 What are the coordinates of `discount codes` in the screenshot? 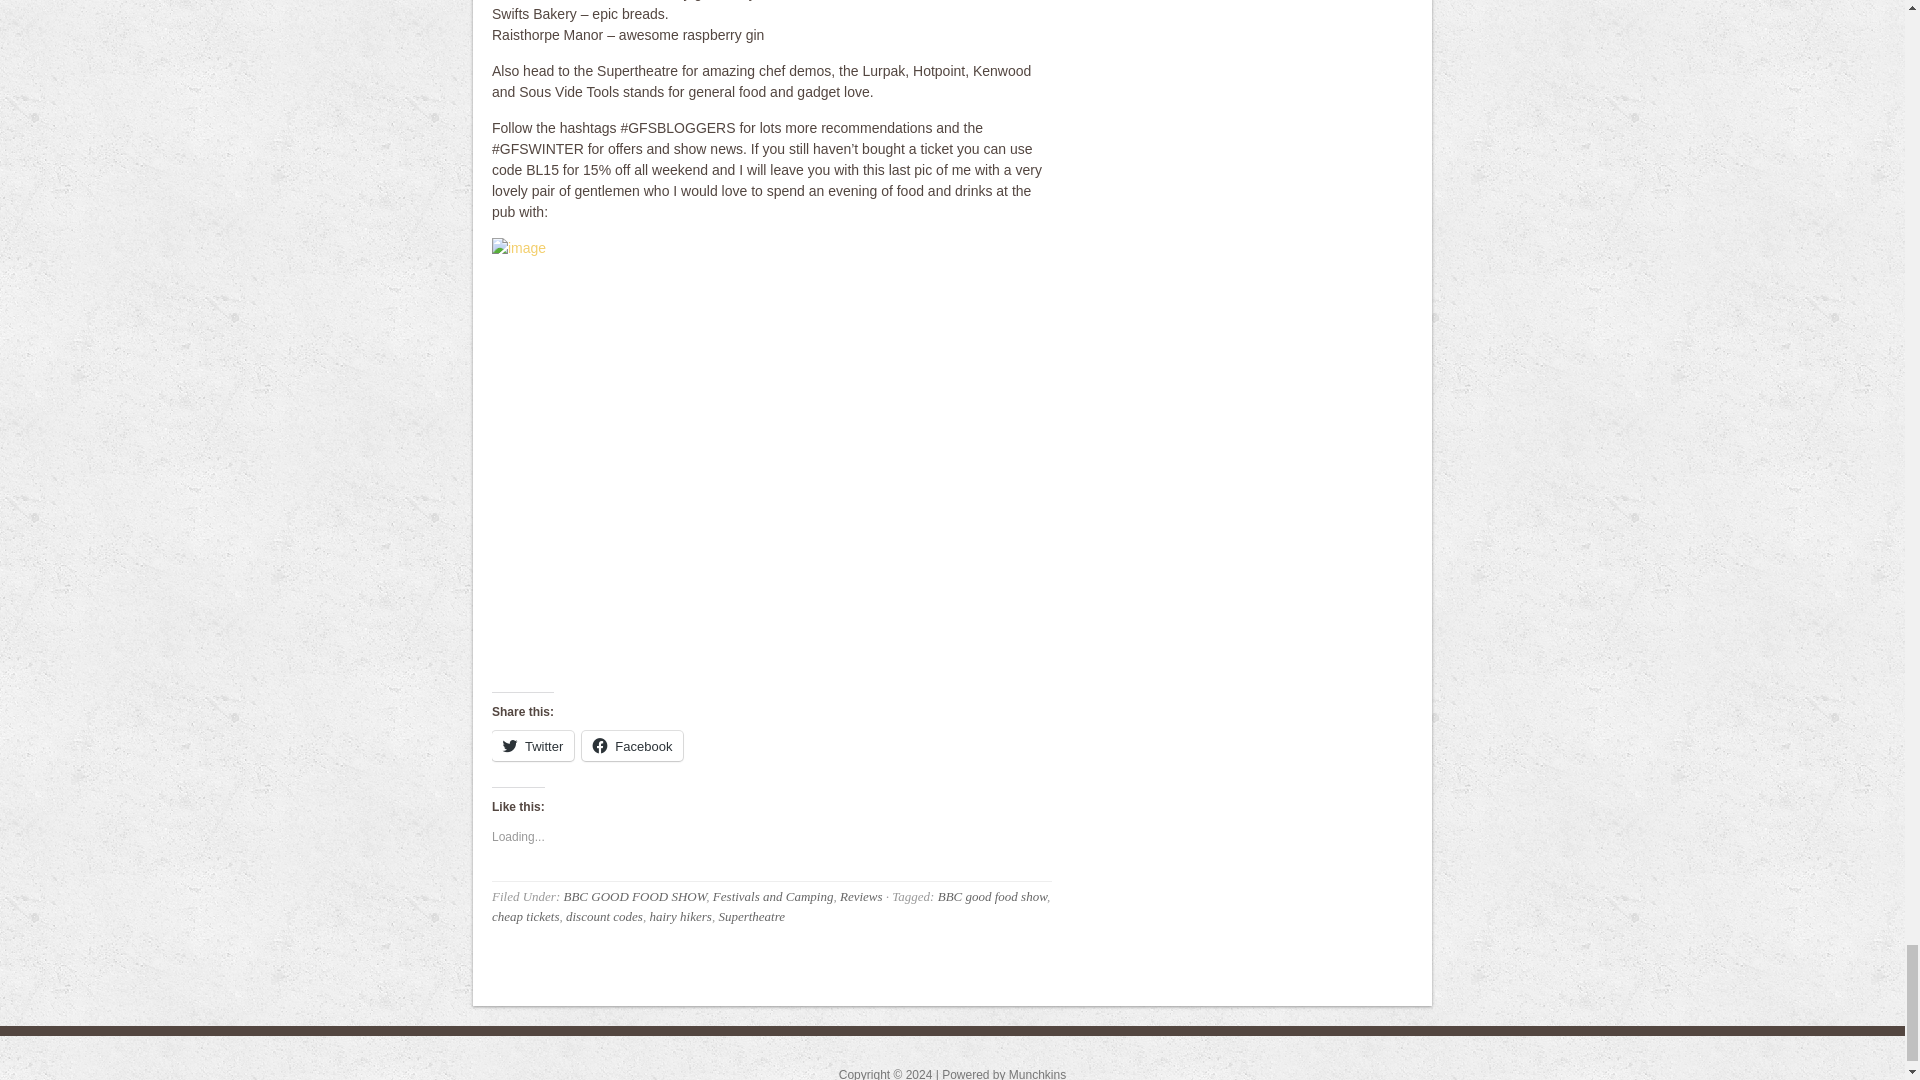 It's located at (604, 916).